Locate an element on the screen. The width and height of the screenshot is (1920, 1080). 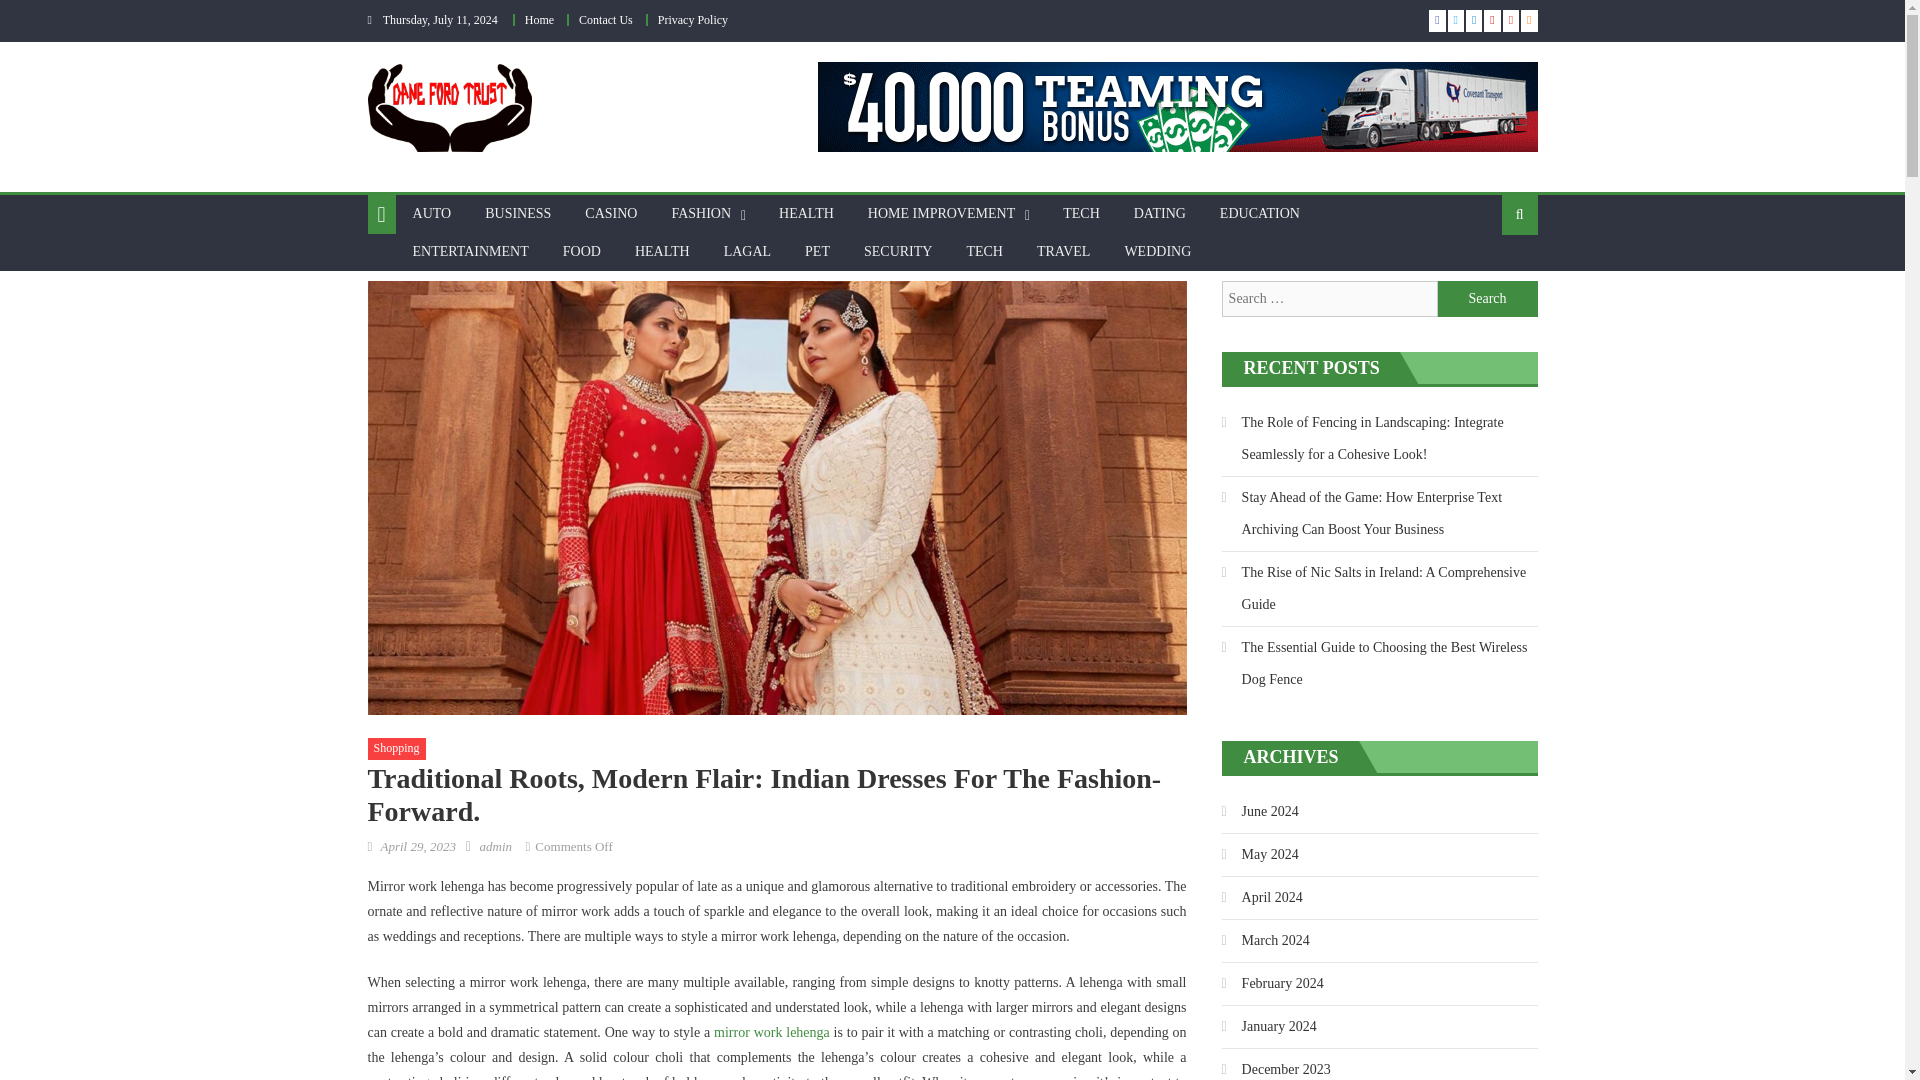
admin is located at coordinates (496, 846).